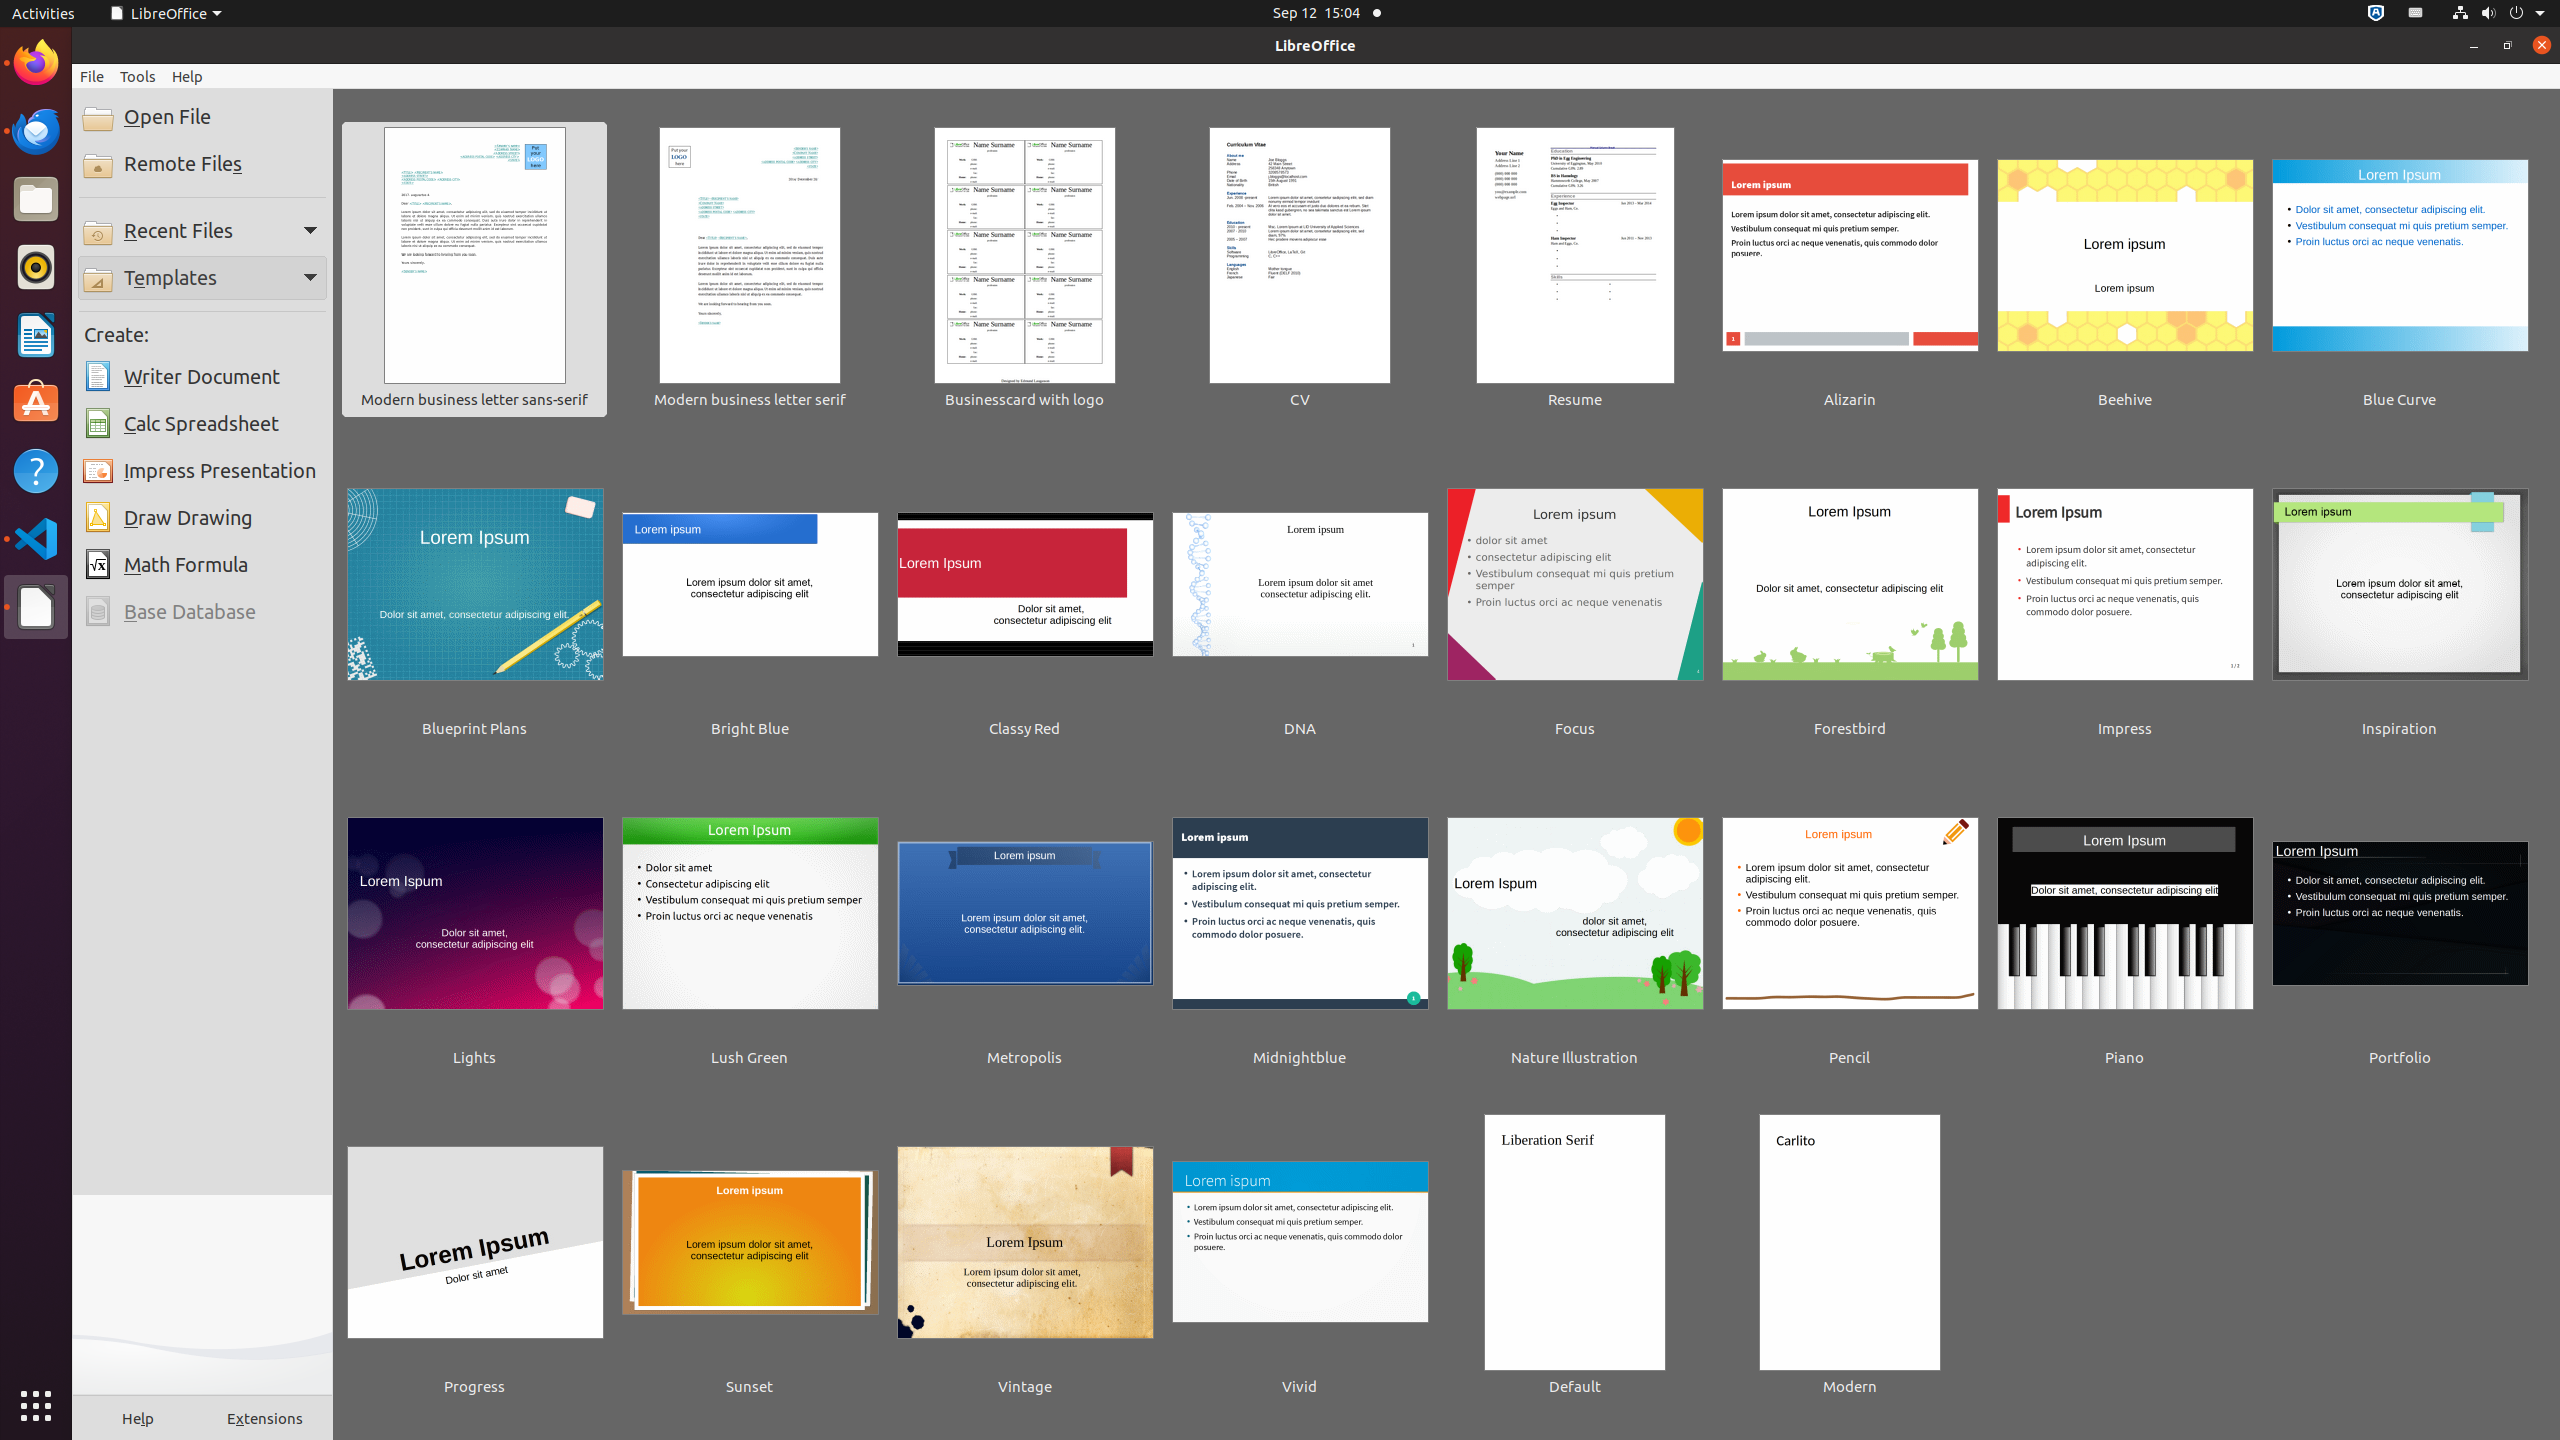 Image resolution: width=2560 pixels, height=1440 pixels. Describe the element at coordinates (92, 76) in the screenshot. I see `File` at that location.